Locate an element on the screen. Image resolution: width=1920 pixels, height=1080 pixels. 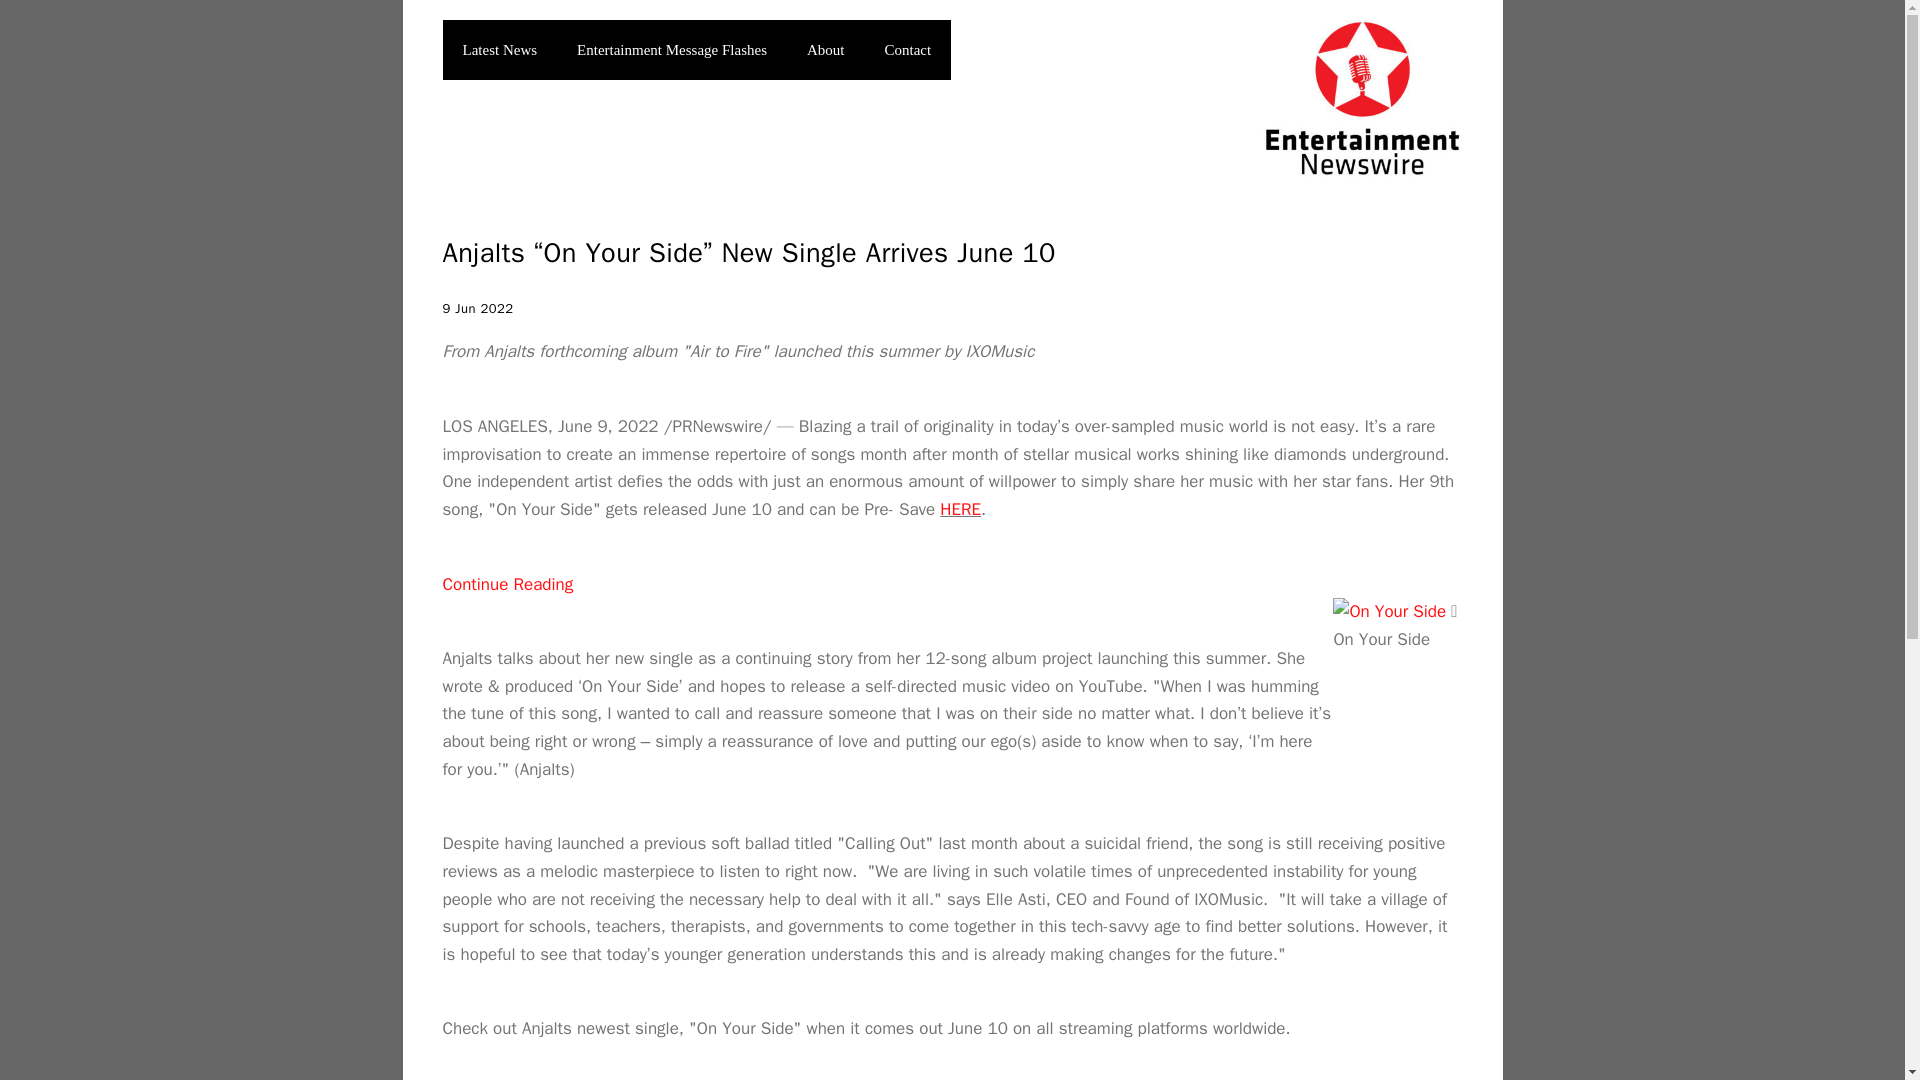
About is located at coordinates (826, 50).